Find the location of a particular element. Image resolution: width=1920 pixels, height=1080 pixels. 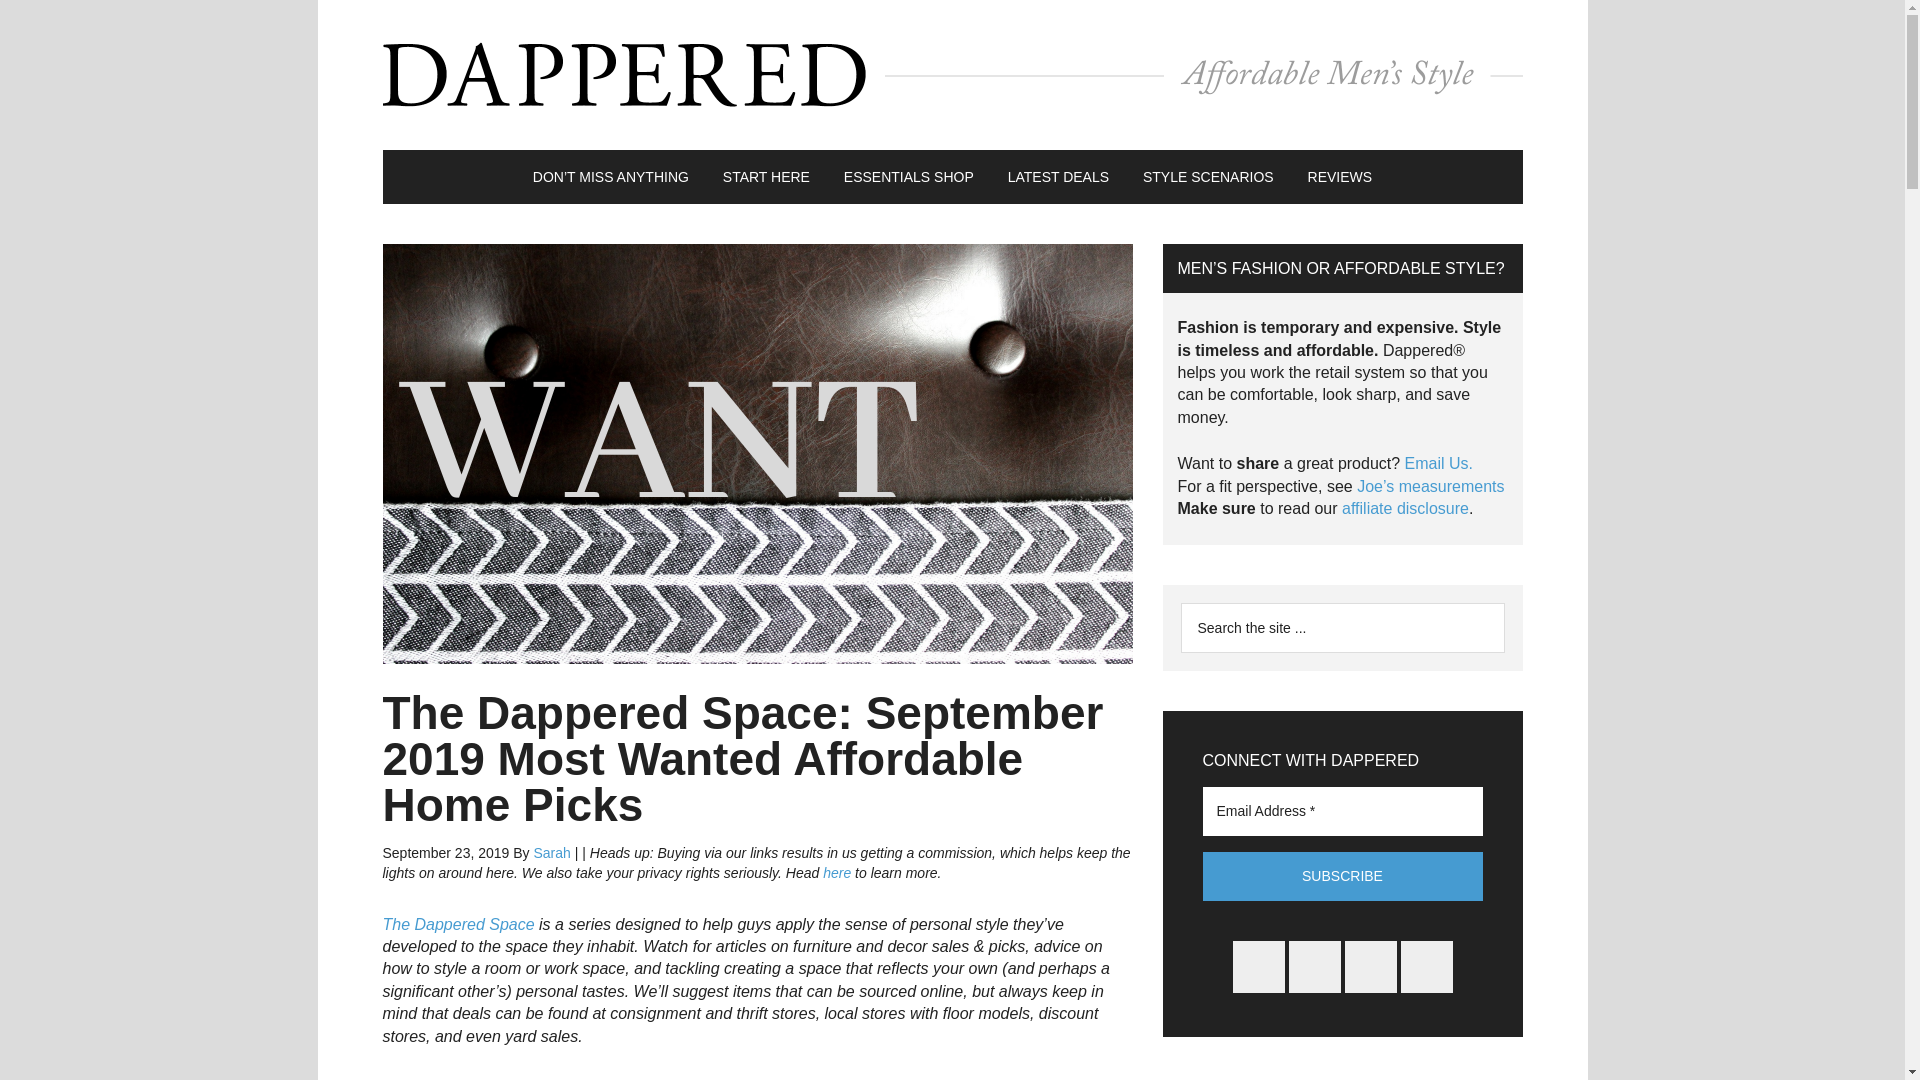

here is located at coordinates (836, 873).